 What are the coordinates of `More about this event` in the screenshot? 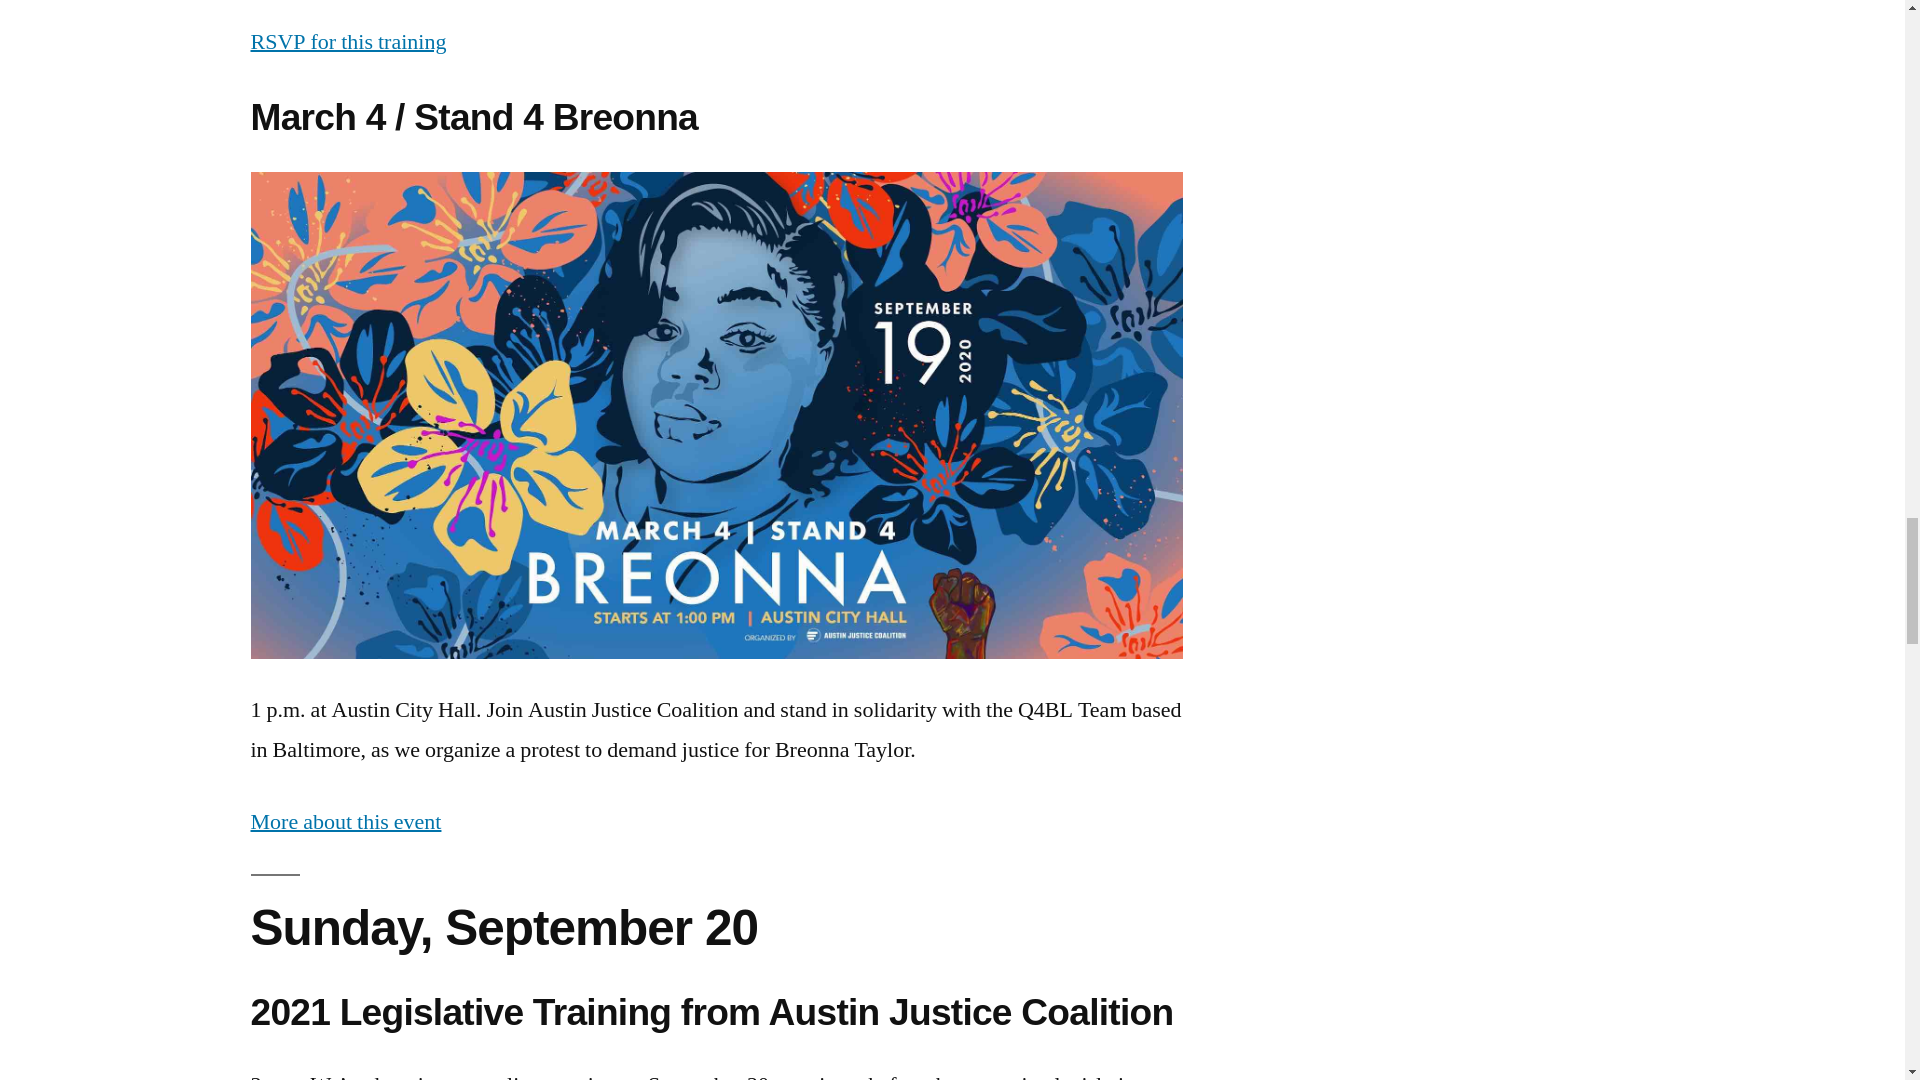 It's located at (345, 821).